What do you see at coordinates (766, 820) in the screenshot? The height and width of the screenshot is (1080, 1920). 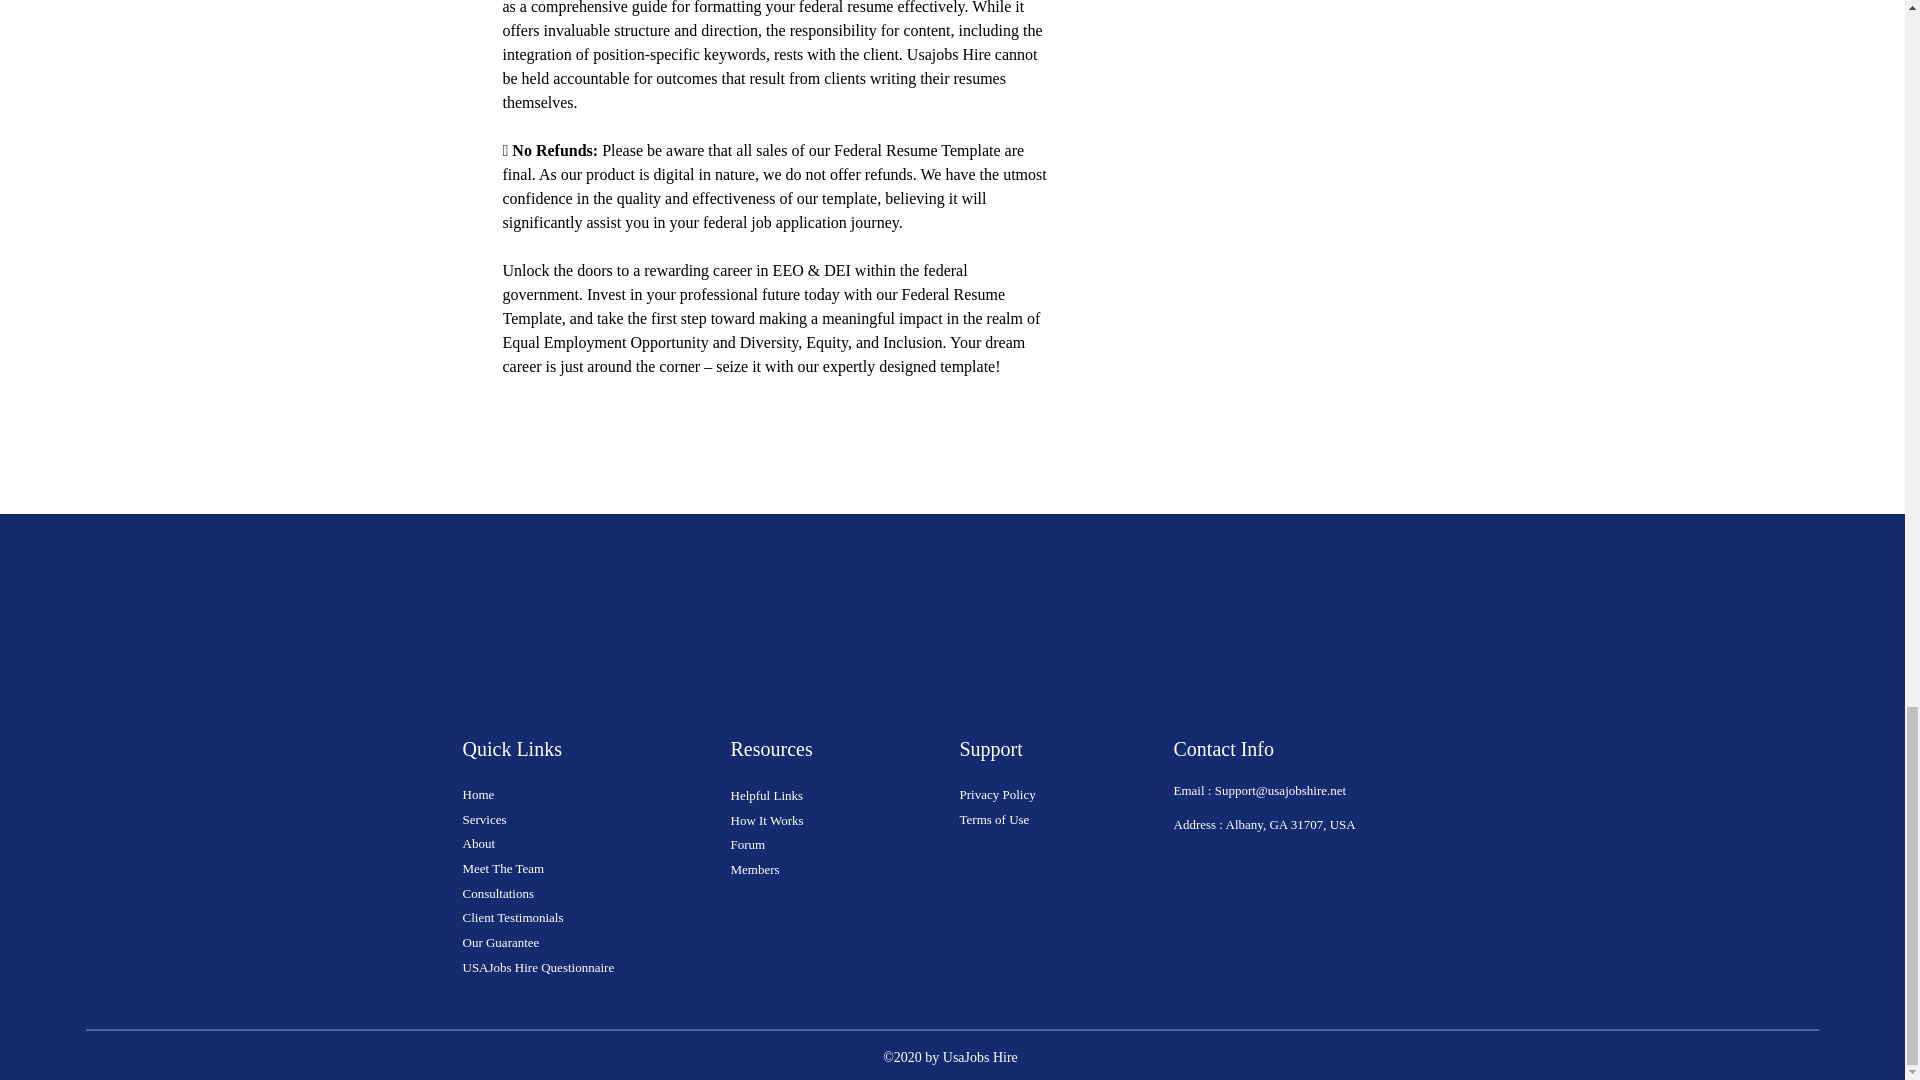 I see `How It Works` at bounding box center [766, 820].